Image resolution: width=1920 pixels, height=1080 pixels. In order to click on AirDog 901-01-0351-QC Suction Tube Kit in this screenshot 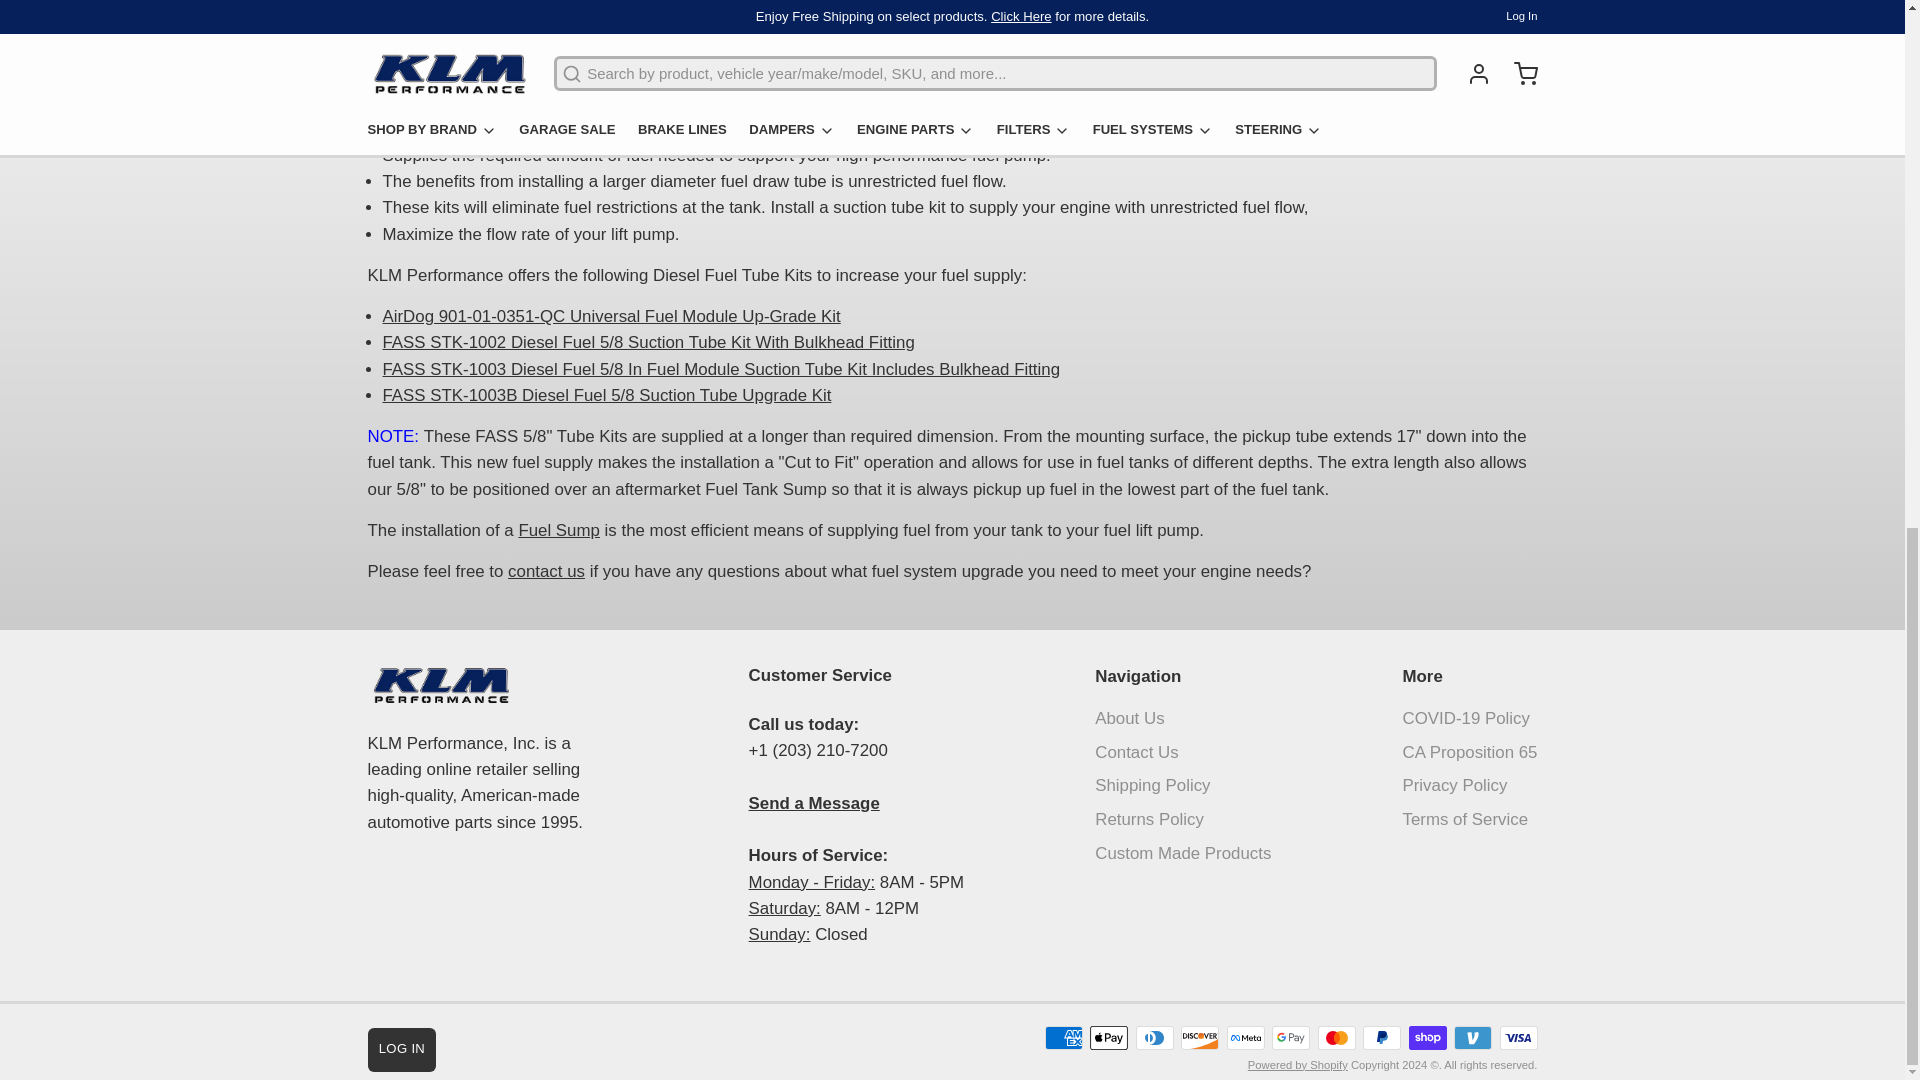, I will do `click(611, 316)`.